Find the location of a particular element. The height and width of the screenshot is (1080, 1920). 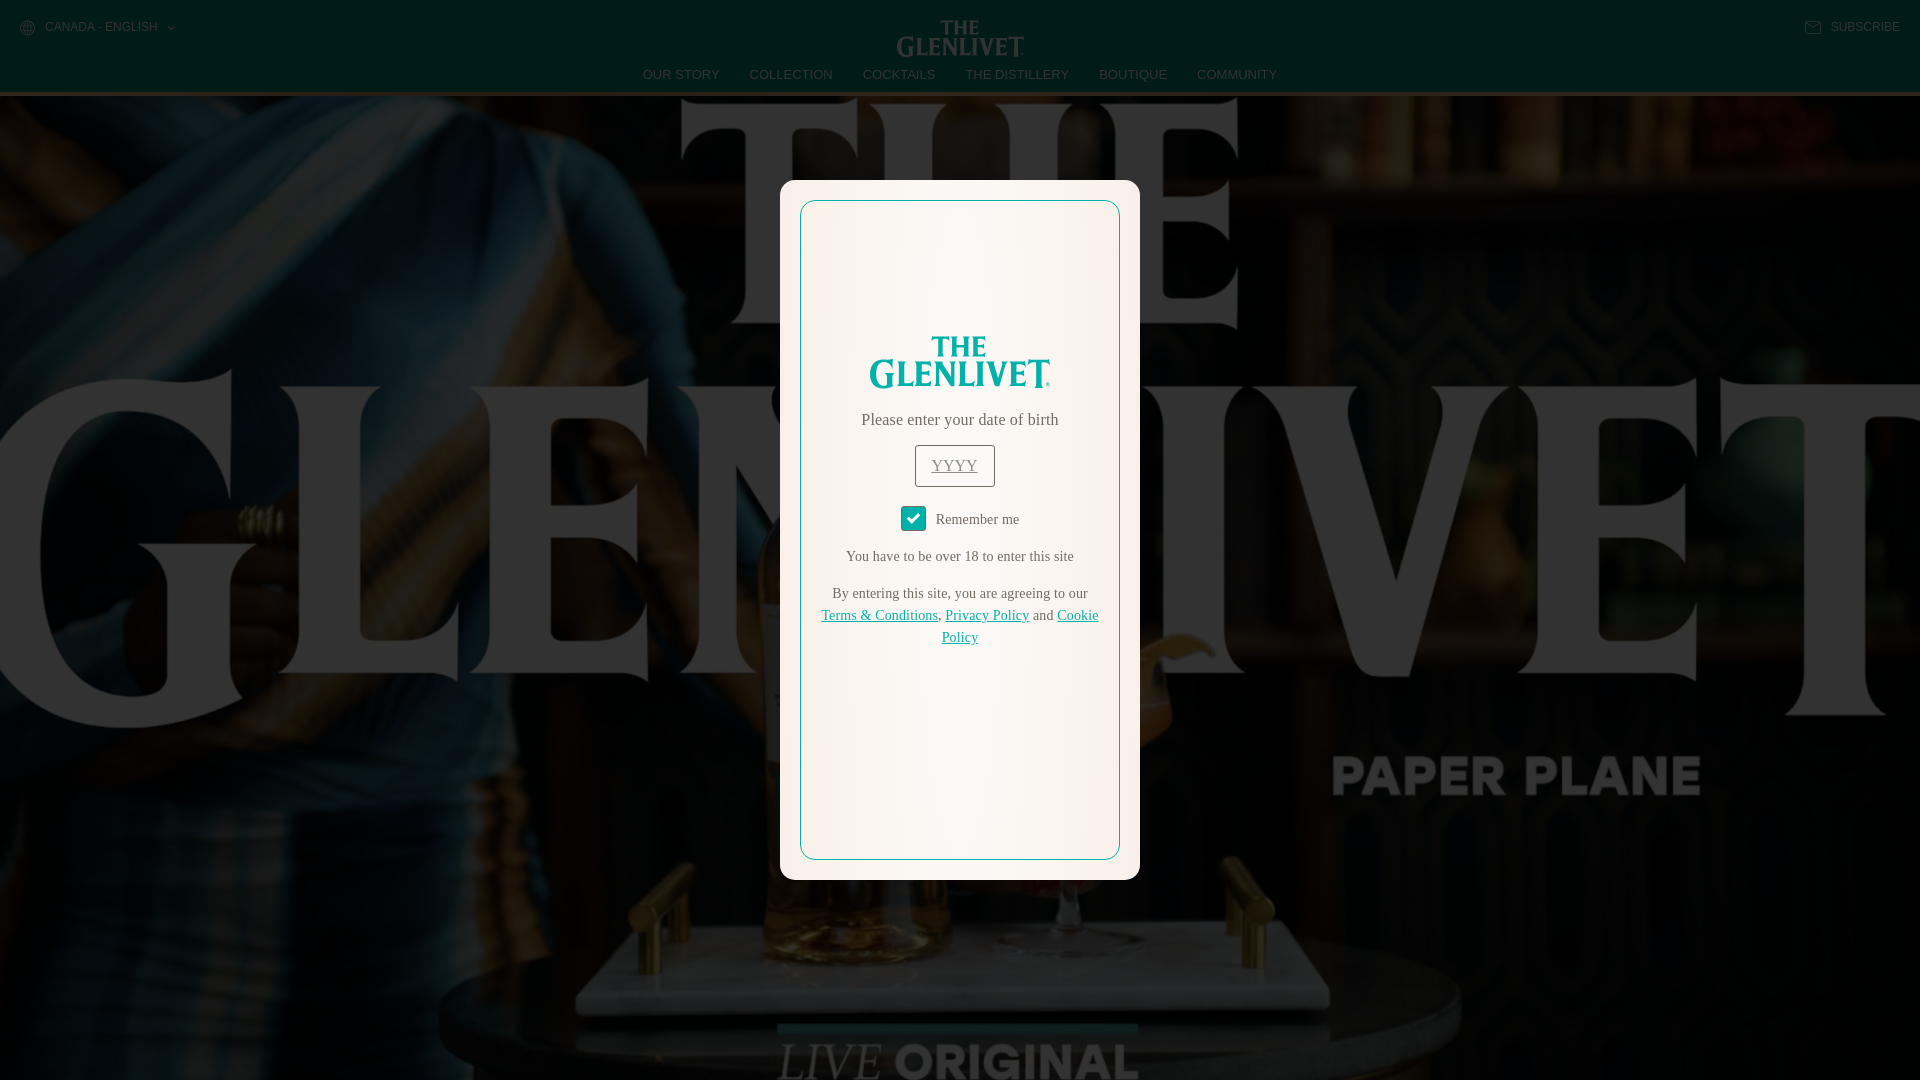

Privacy Policy is located at coordinates (986, 616).